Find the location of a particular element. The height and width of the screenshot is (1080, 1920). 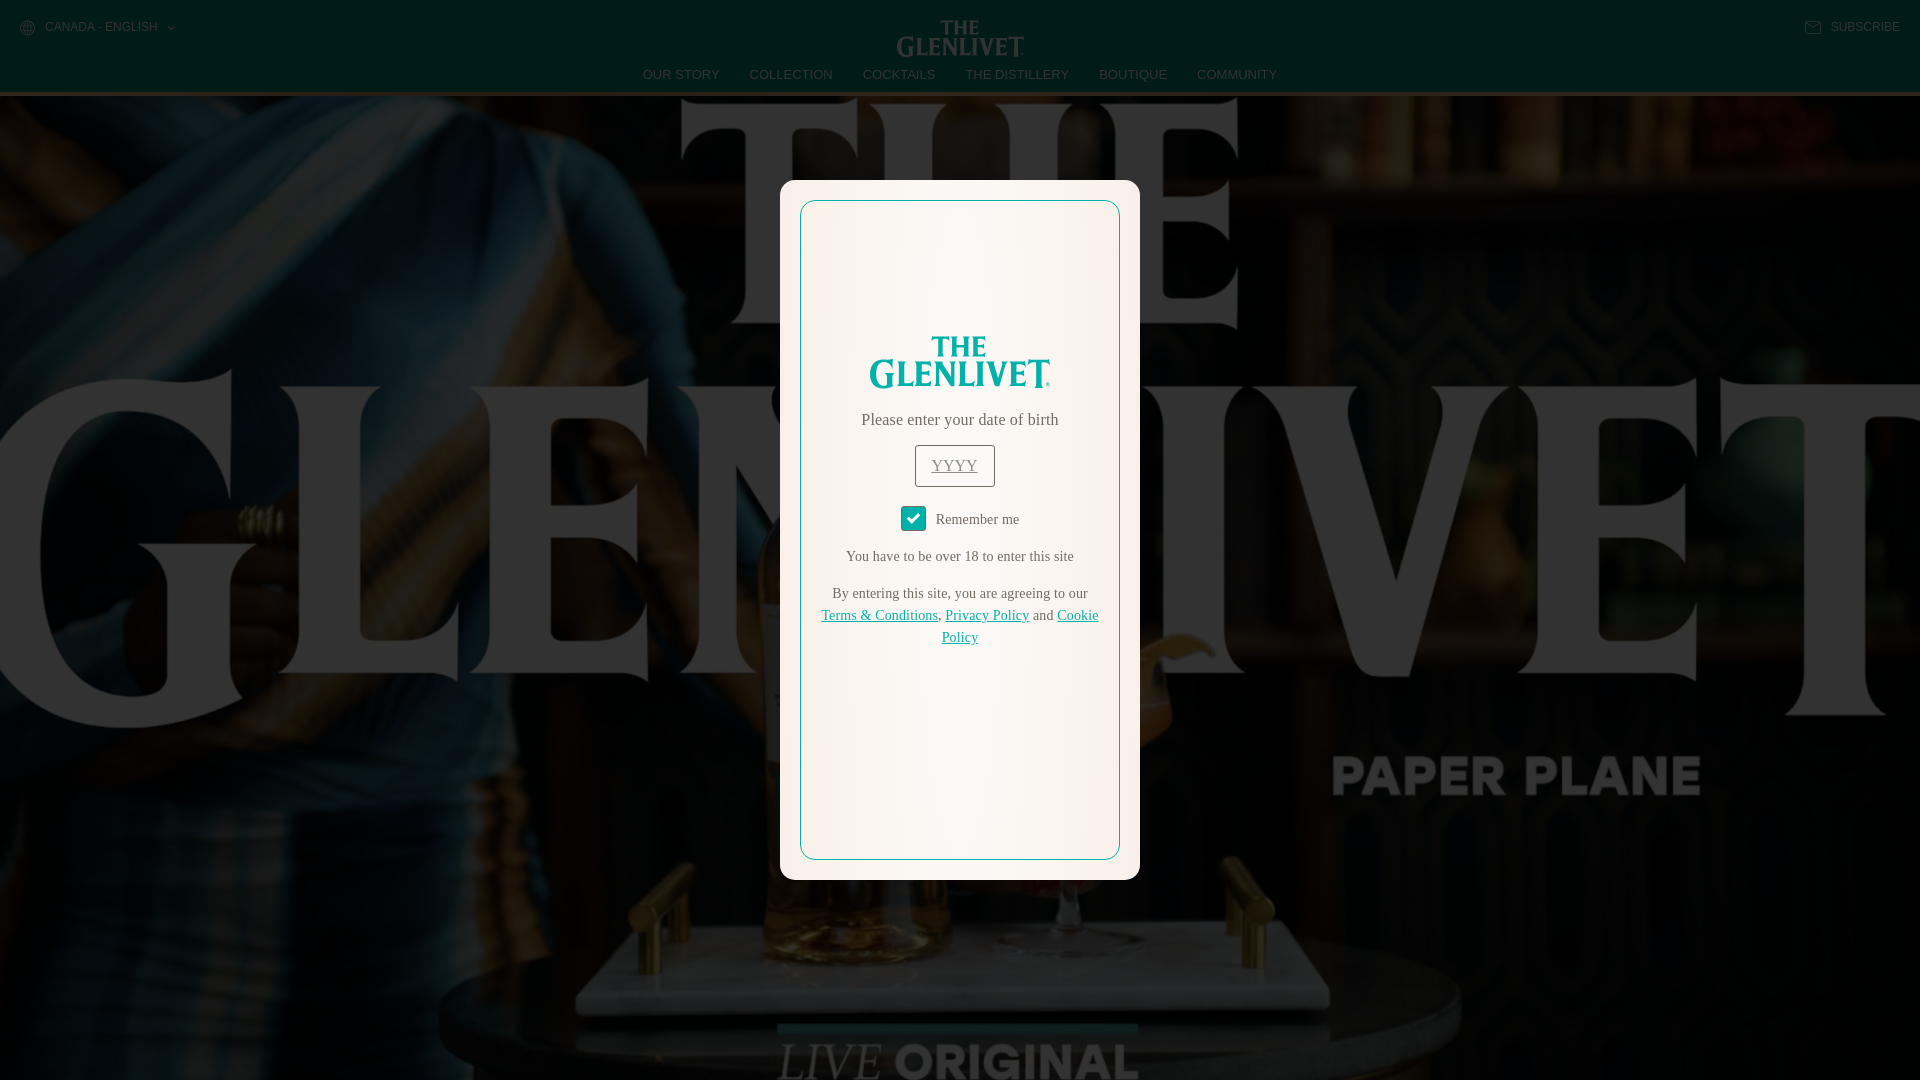

Privacy Policy is located at coordinates (986, 616).